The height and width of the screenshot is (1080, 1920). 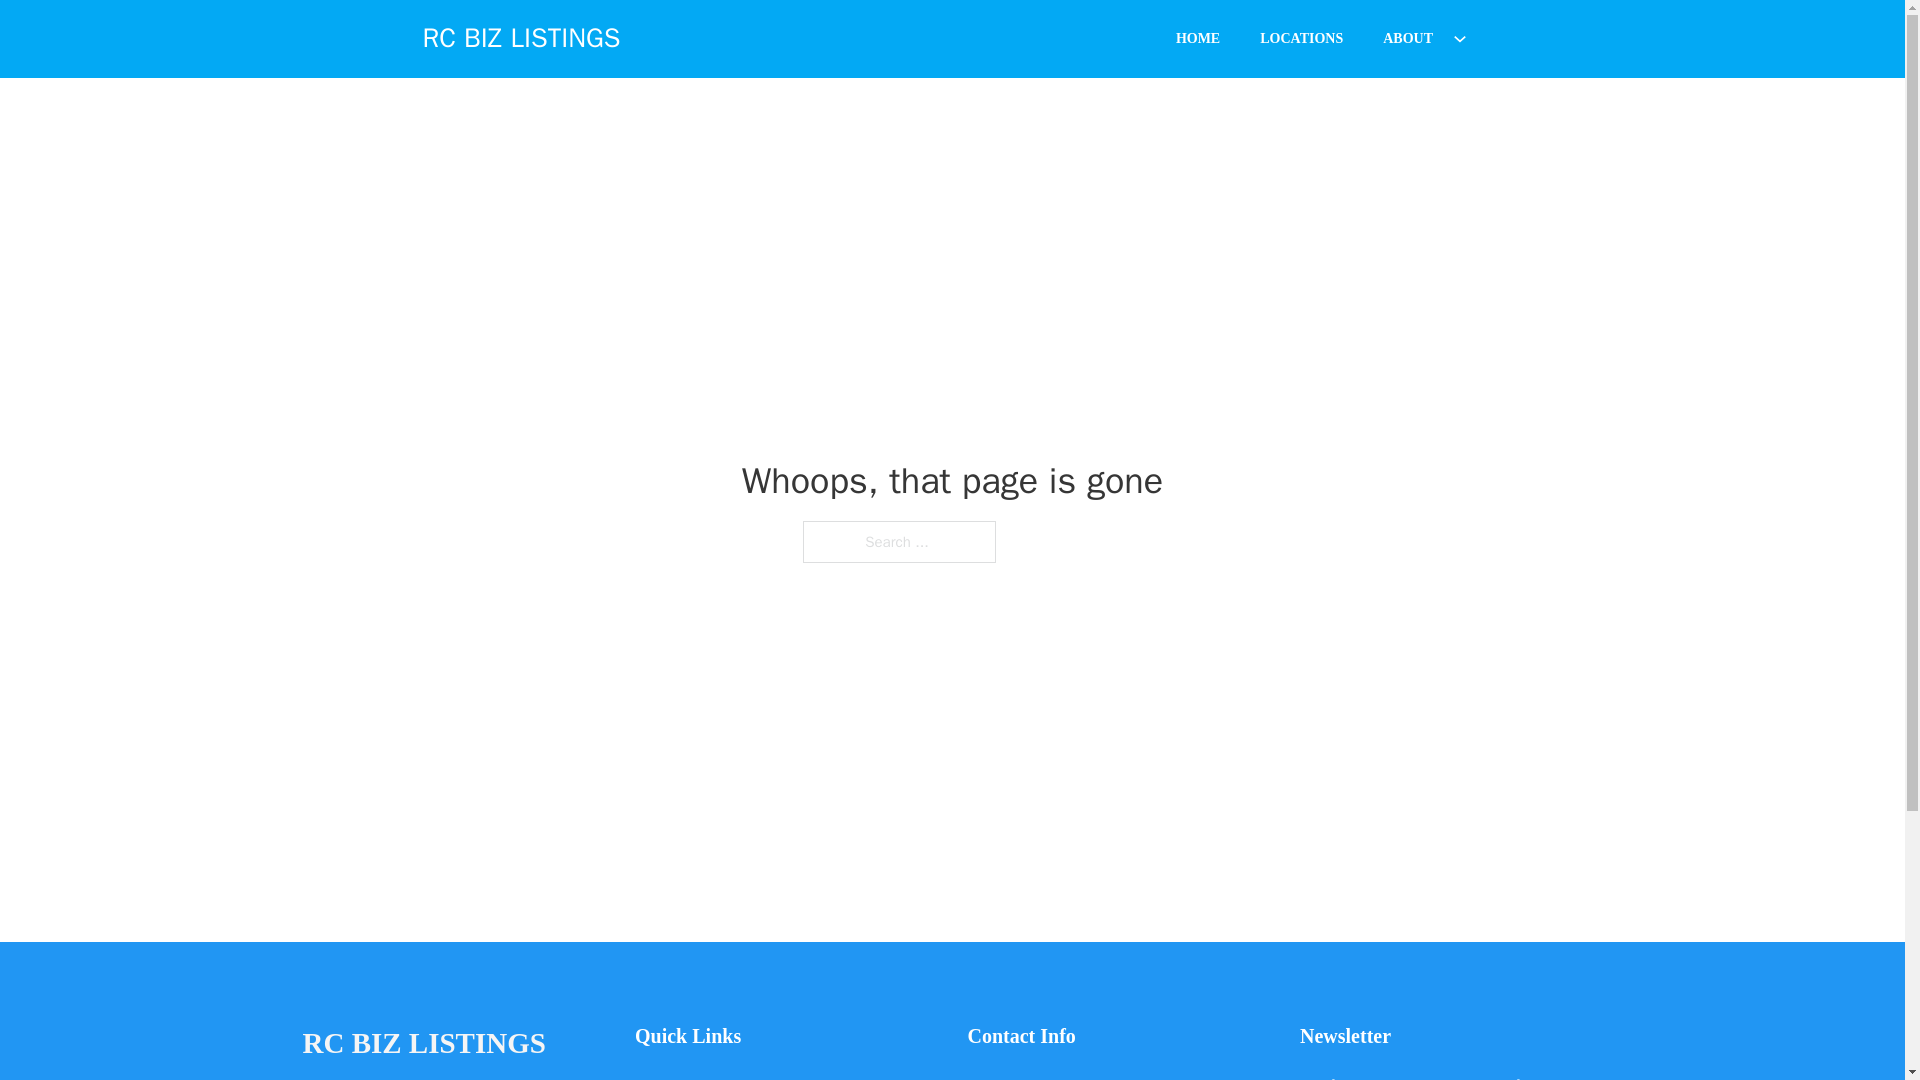 What do you see at coordinates (423, 1044) in the screenshot?
I see `RC BIZ LISTINGS` at bounding box center [423, 1044].